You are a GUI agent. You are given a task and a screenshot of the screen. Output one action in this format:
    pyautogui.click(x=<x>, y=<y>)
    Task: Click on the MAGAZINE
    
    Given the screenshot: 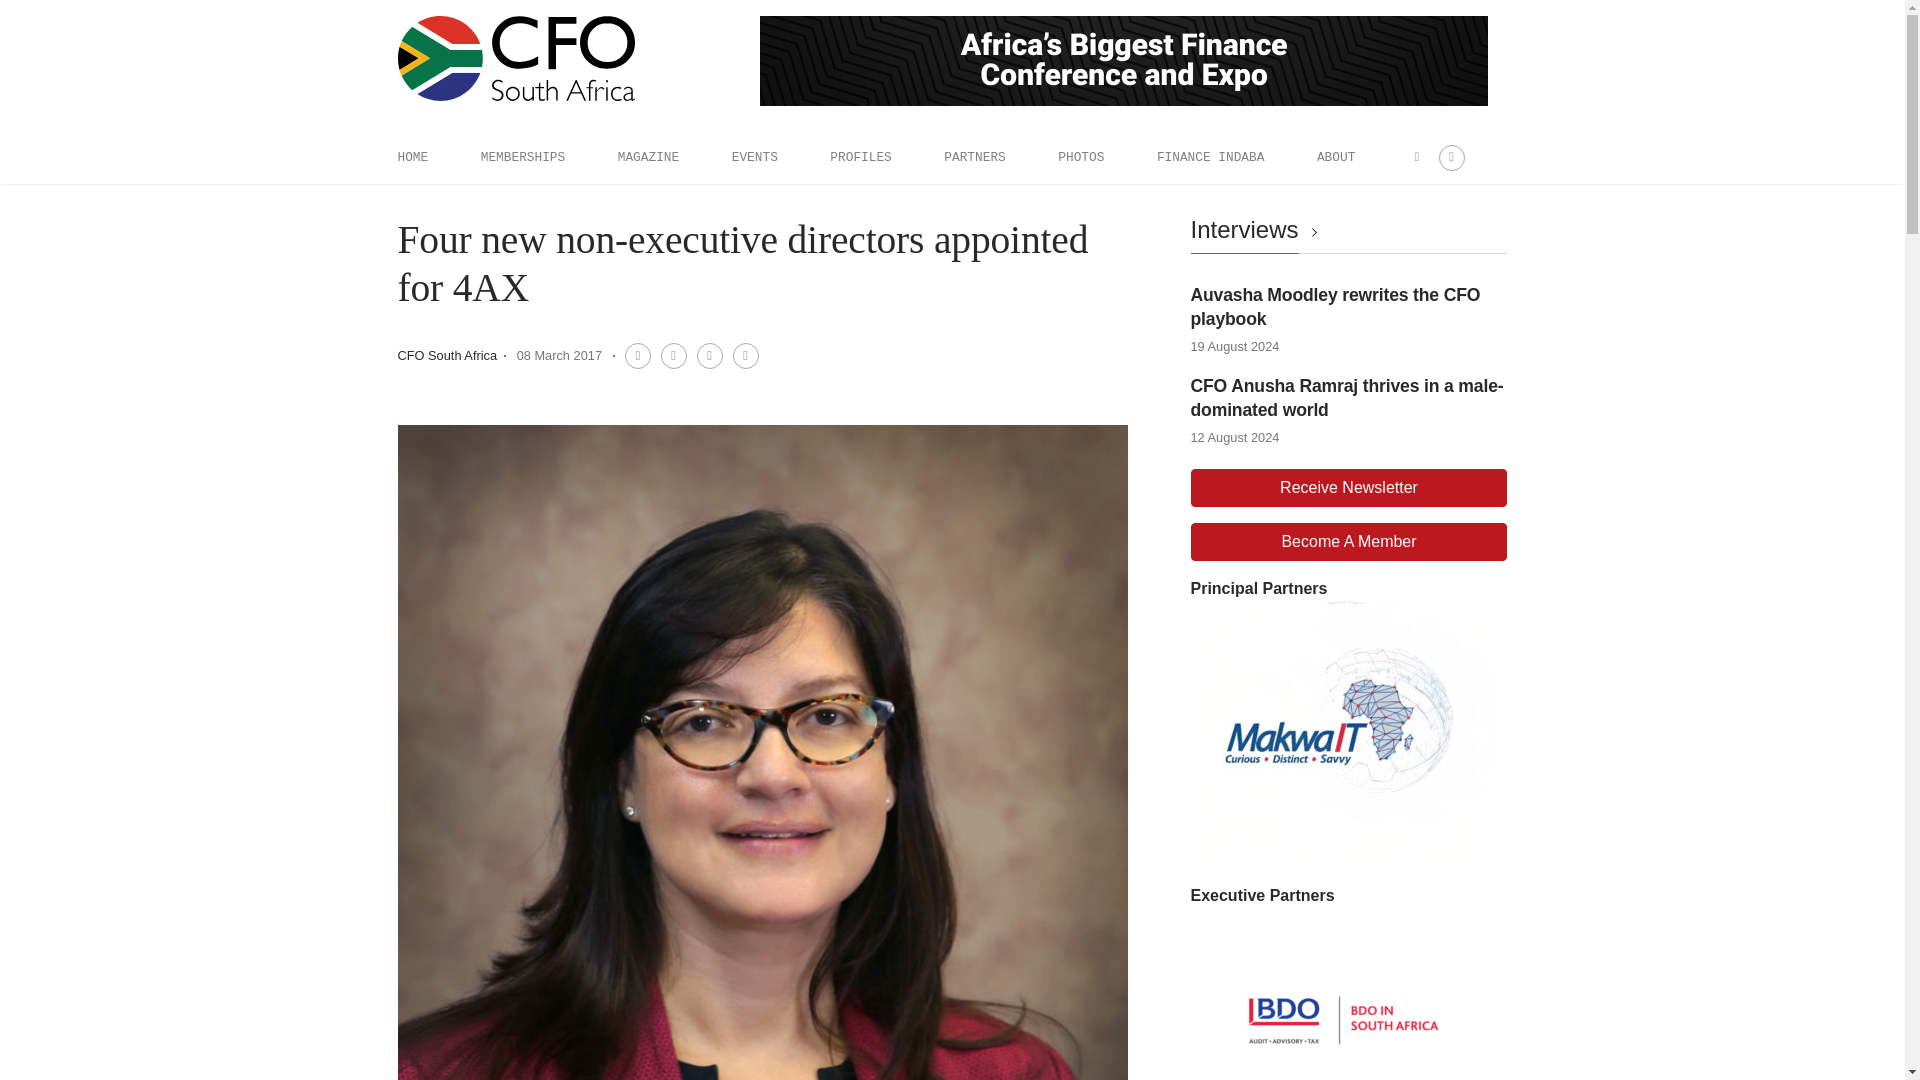 What is the action you would take?
    pyautogui.click(x=648, y=157)
    